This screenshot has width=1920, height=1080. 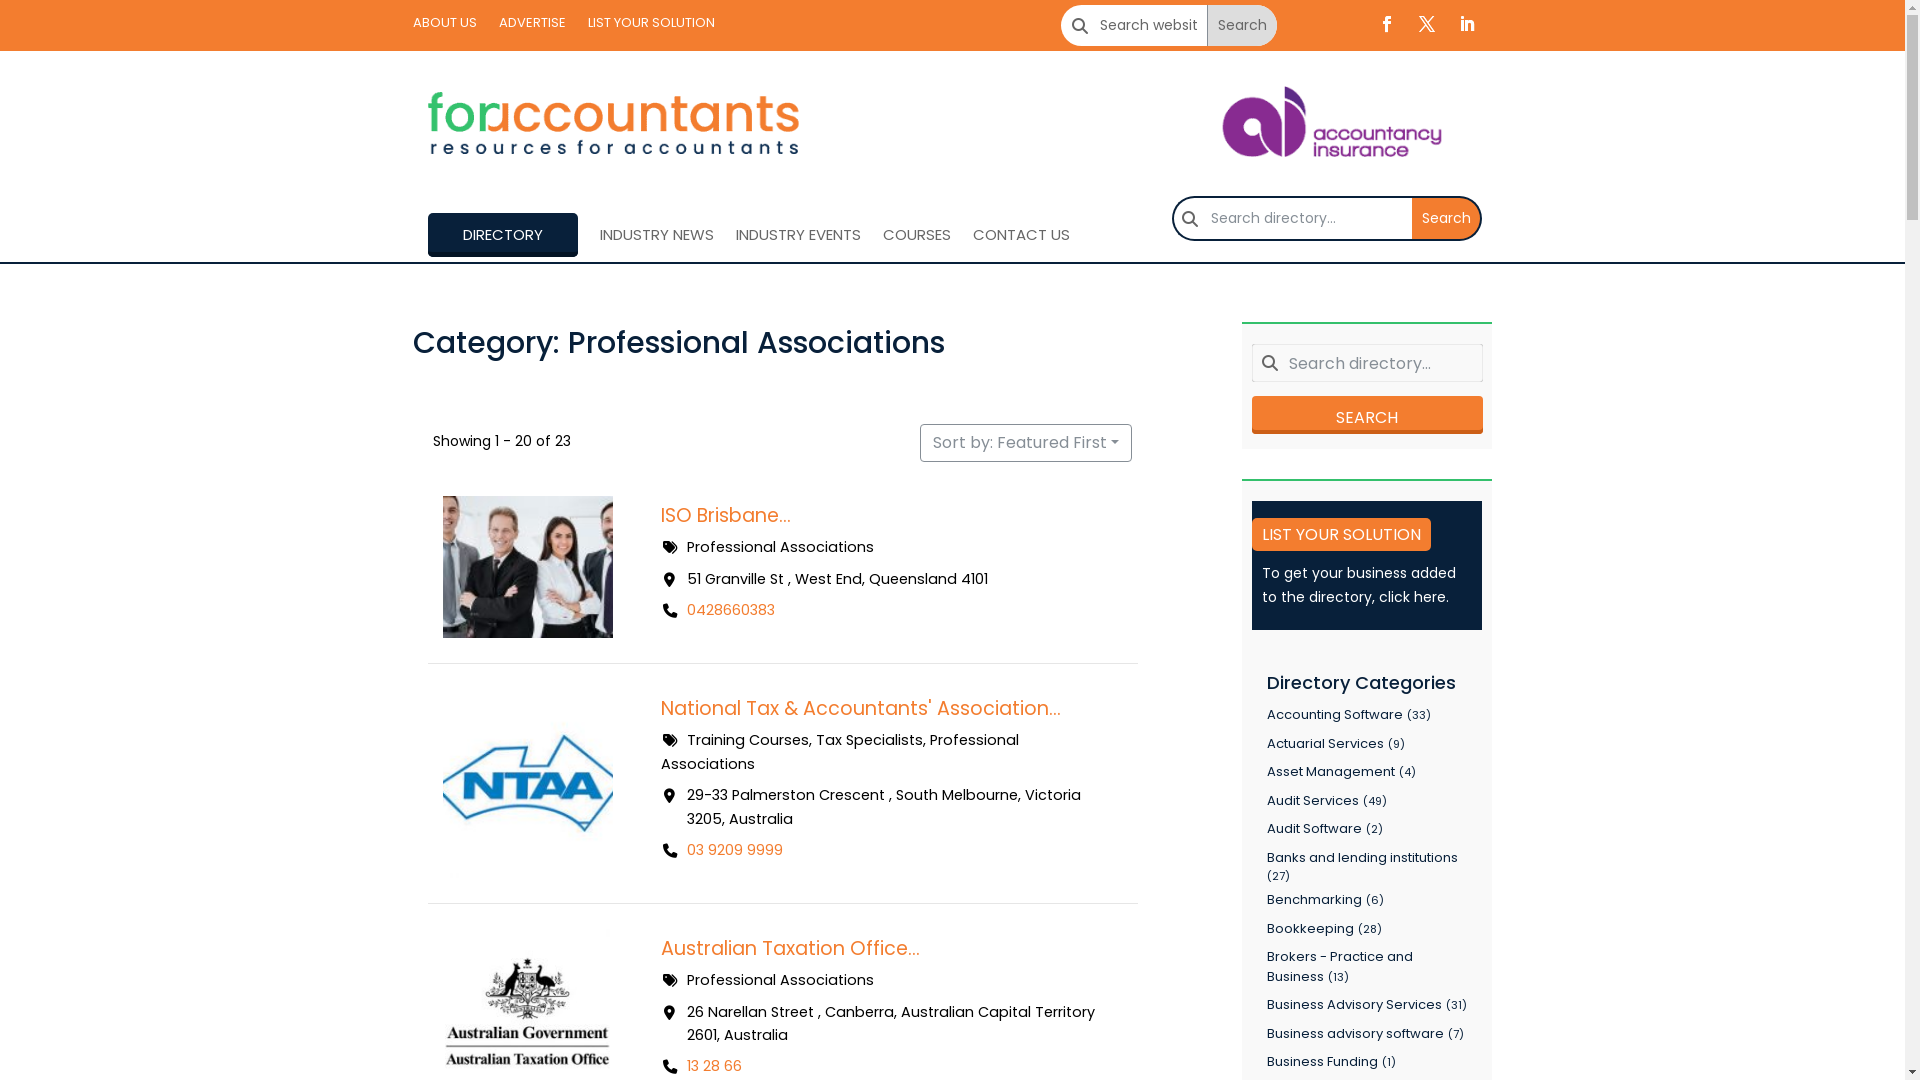 I want to click on 0428660383, so click(x=730, y=609).